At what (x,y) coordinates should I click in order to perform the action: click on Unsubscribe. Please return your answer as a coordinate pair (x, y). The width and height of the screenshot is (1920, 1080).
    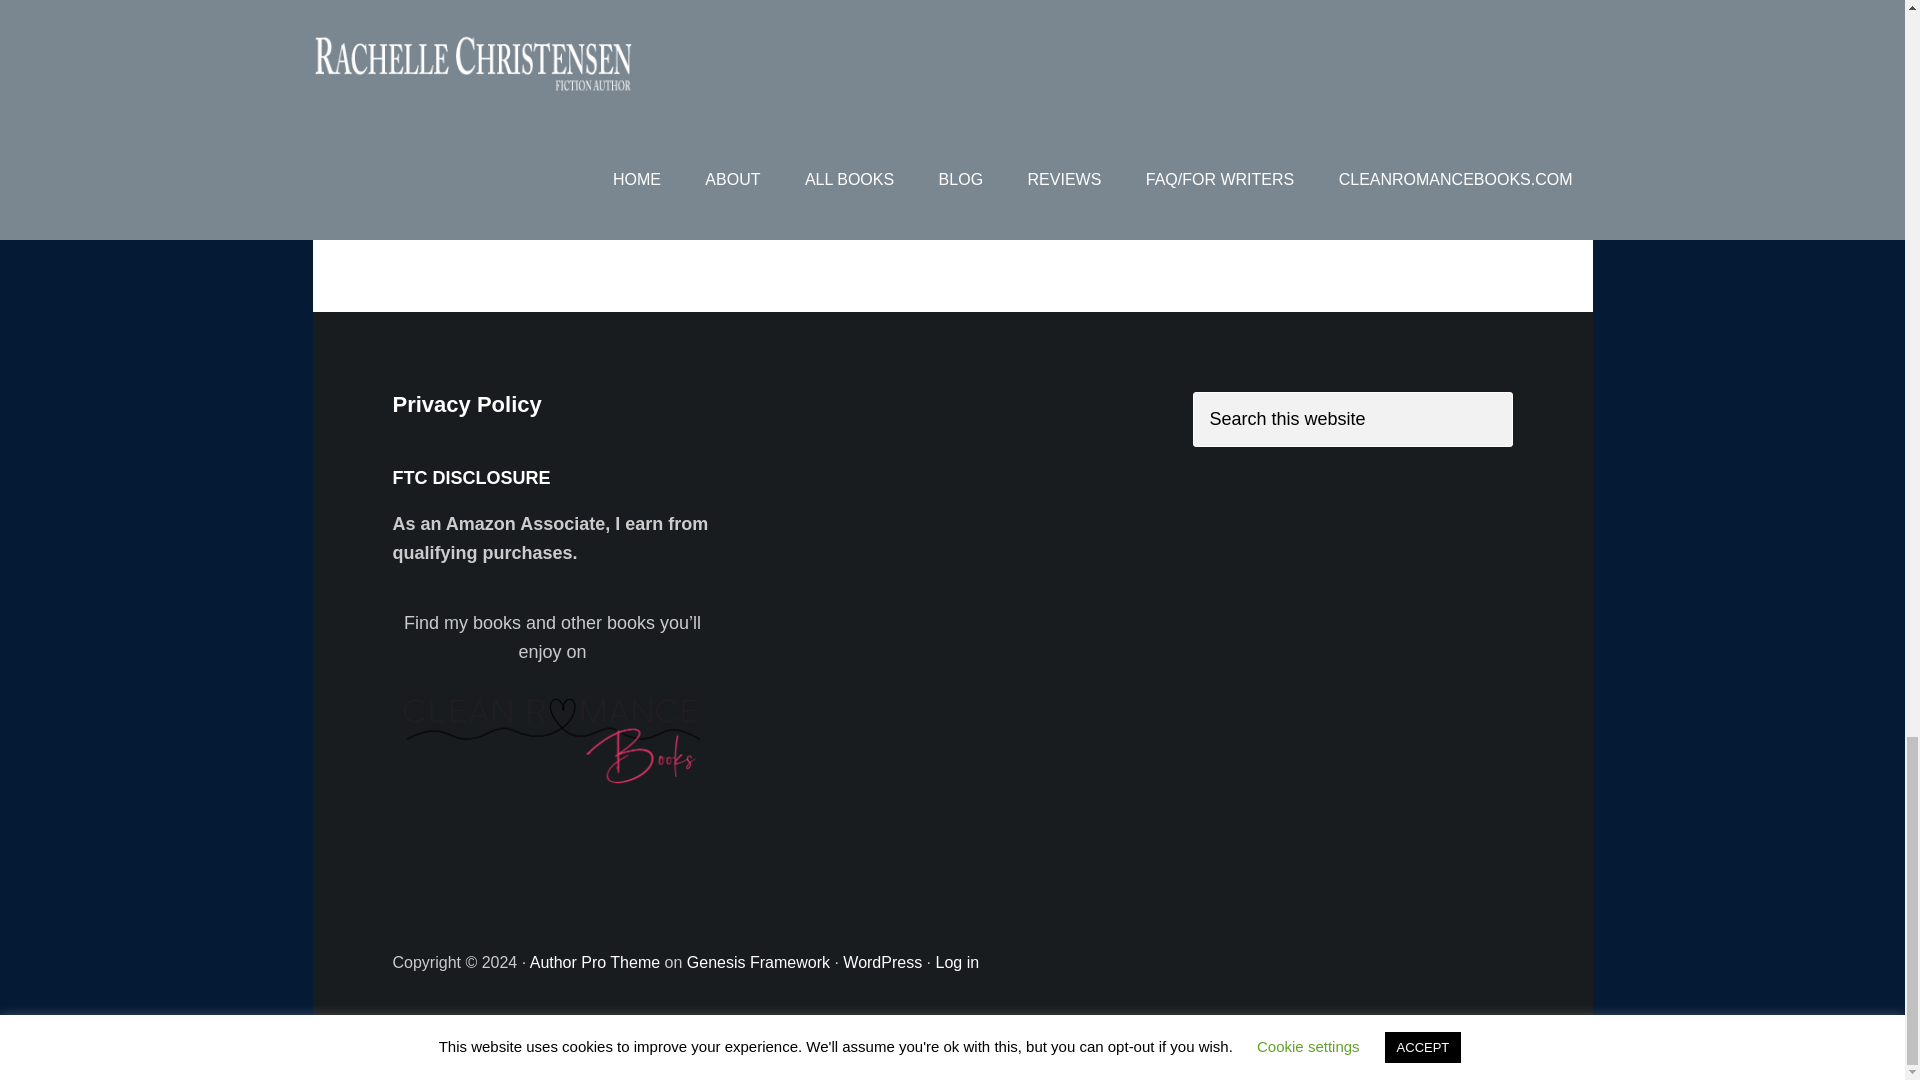
    Looking at the image, I should click on (598, 124).